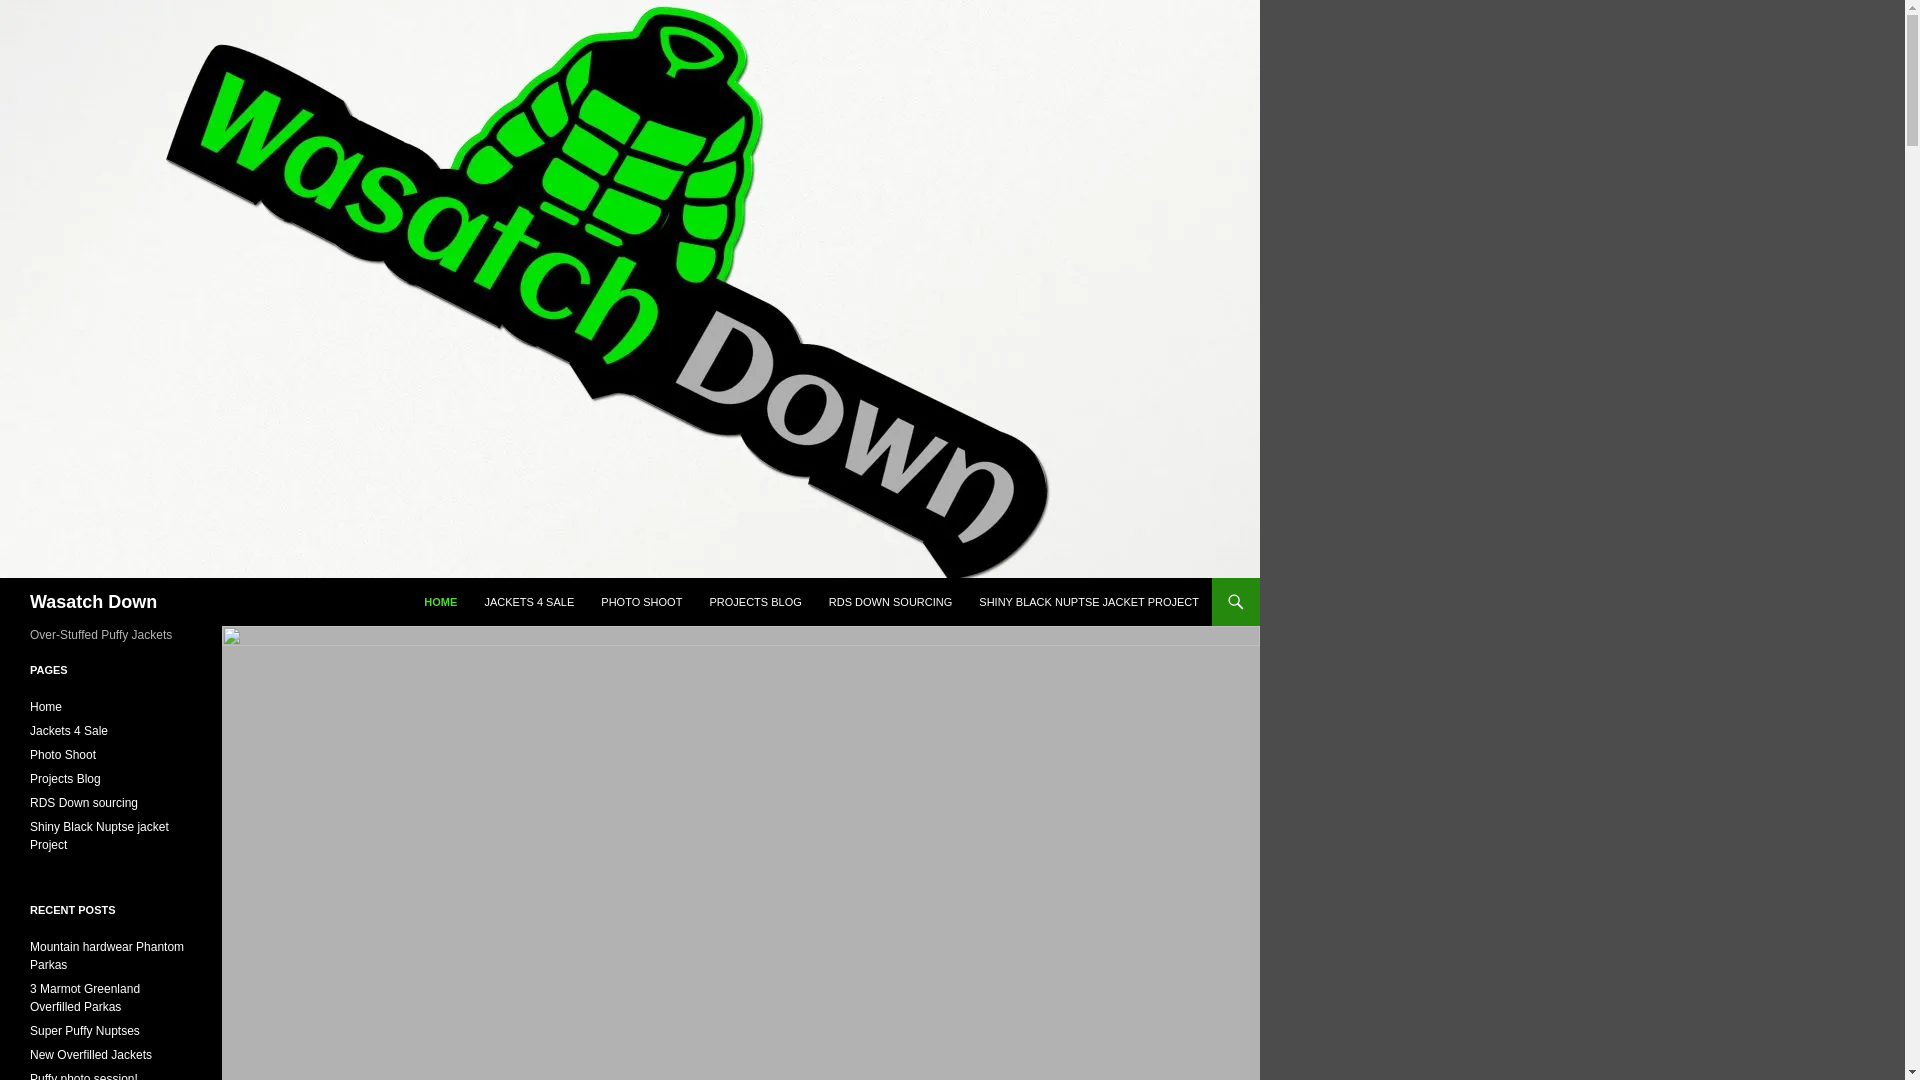 Image resolution: width=1920 pixels, height=1080 pixels. Describe the element at coordinates (46, 706) in the screenshot. I see `Home` at that location.